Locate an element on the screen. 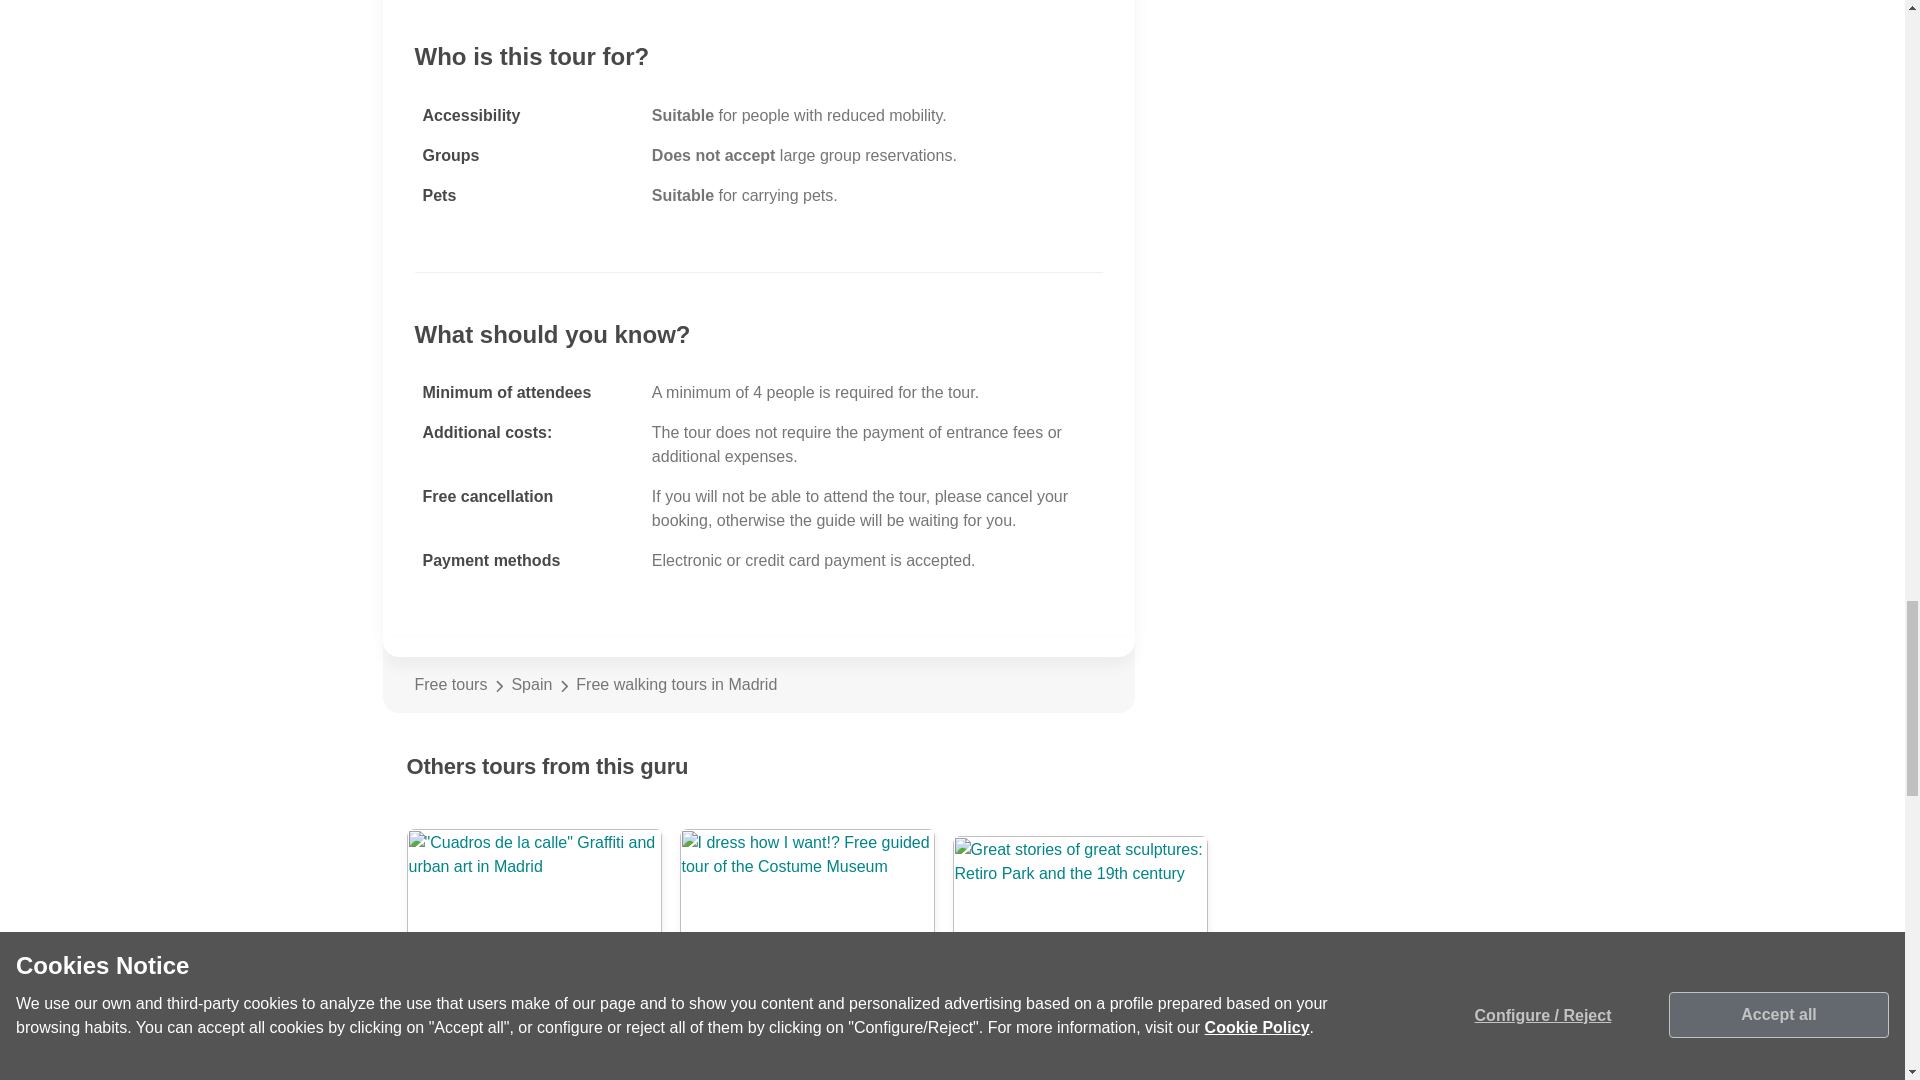 The height and width of the screenshot is (1080, 1920). Spain is located at coordinates (531, 684).